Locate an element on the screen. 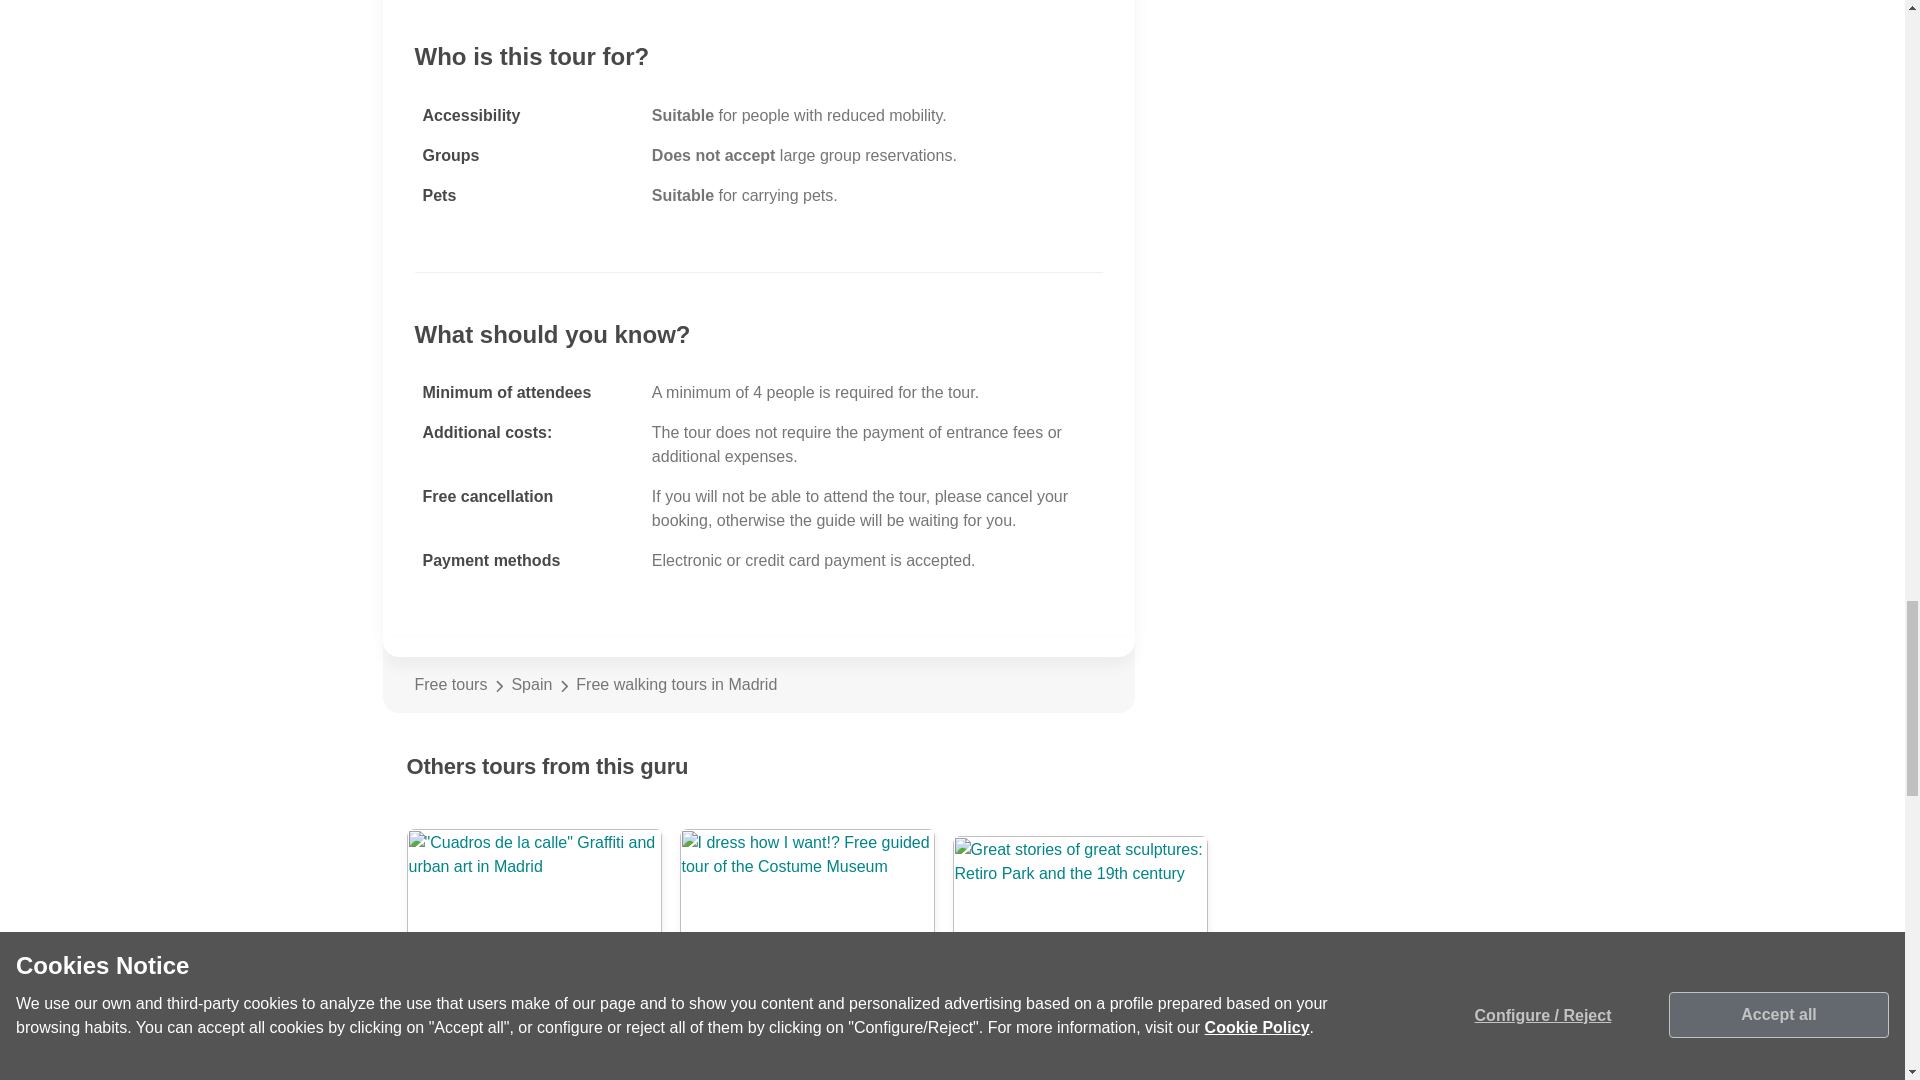 The height and width of the screenshot is (1080, 1920). Spain is located at coordinates (531, 684).